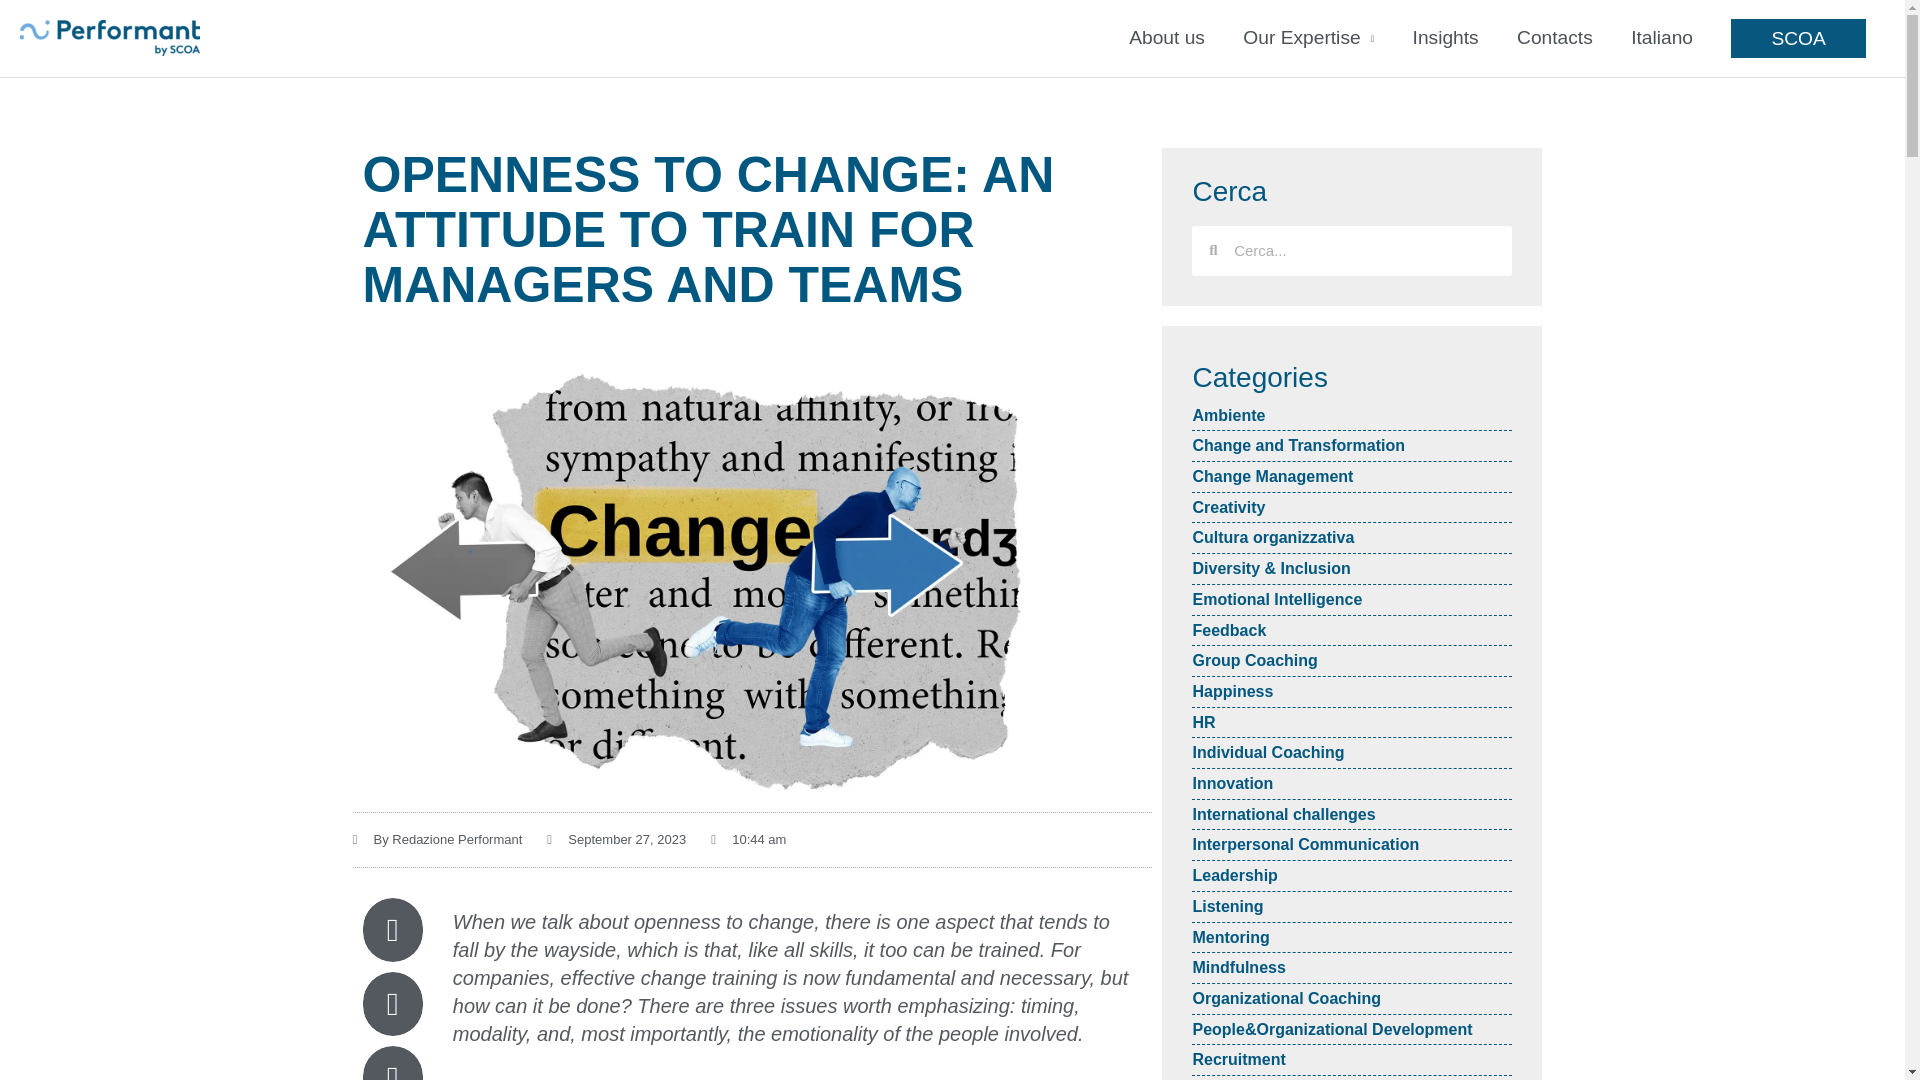 This screenshot has height=1080, width=1920. I want to click on Insights, so click(1445, 38).